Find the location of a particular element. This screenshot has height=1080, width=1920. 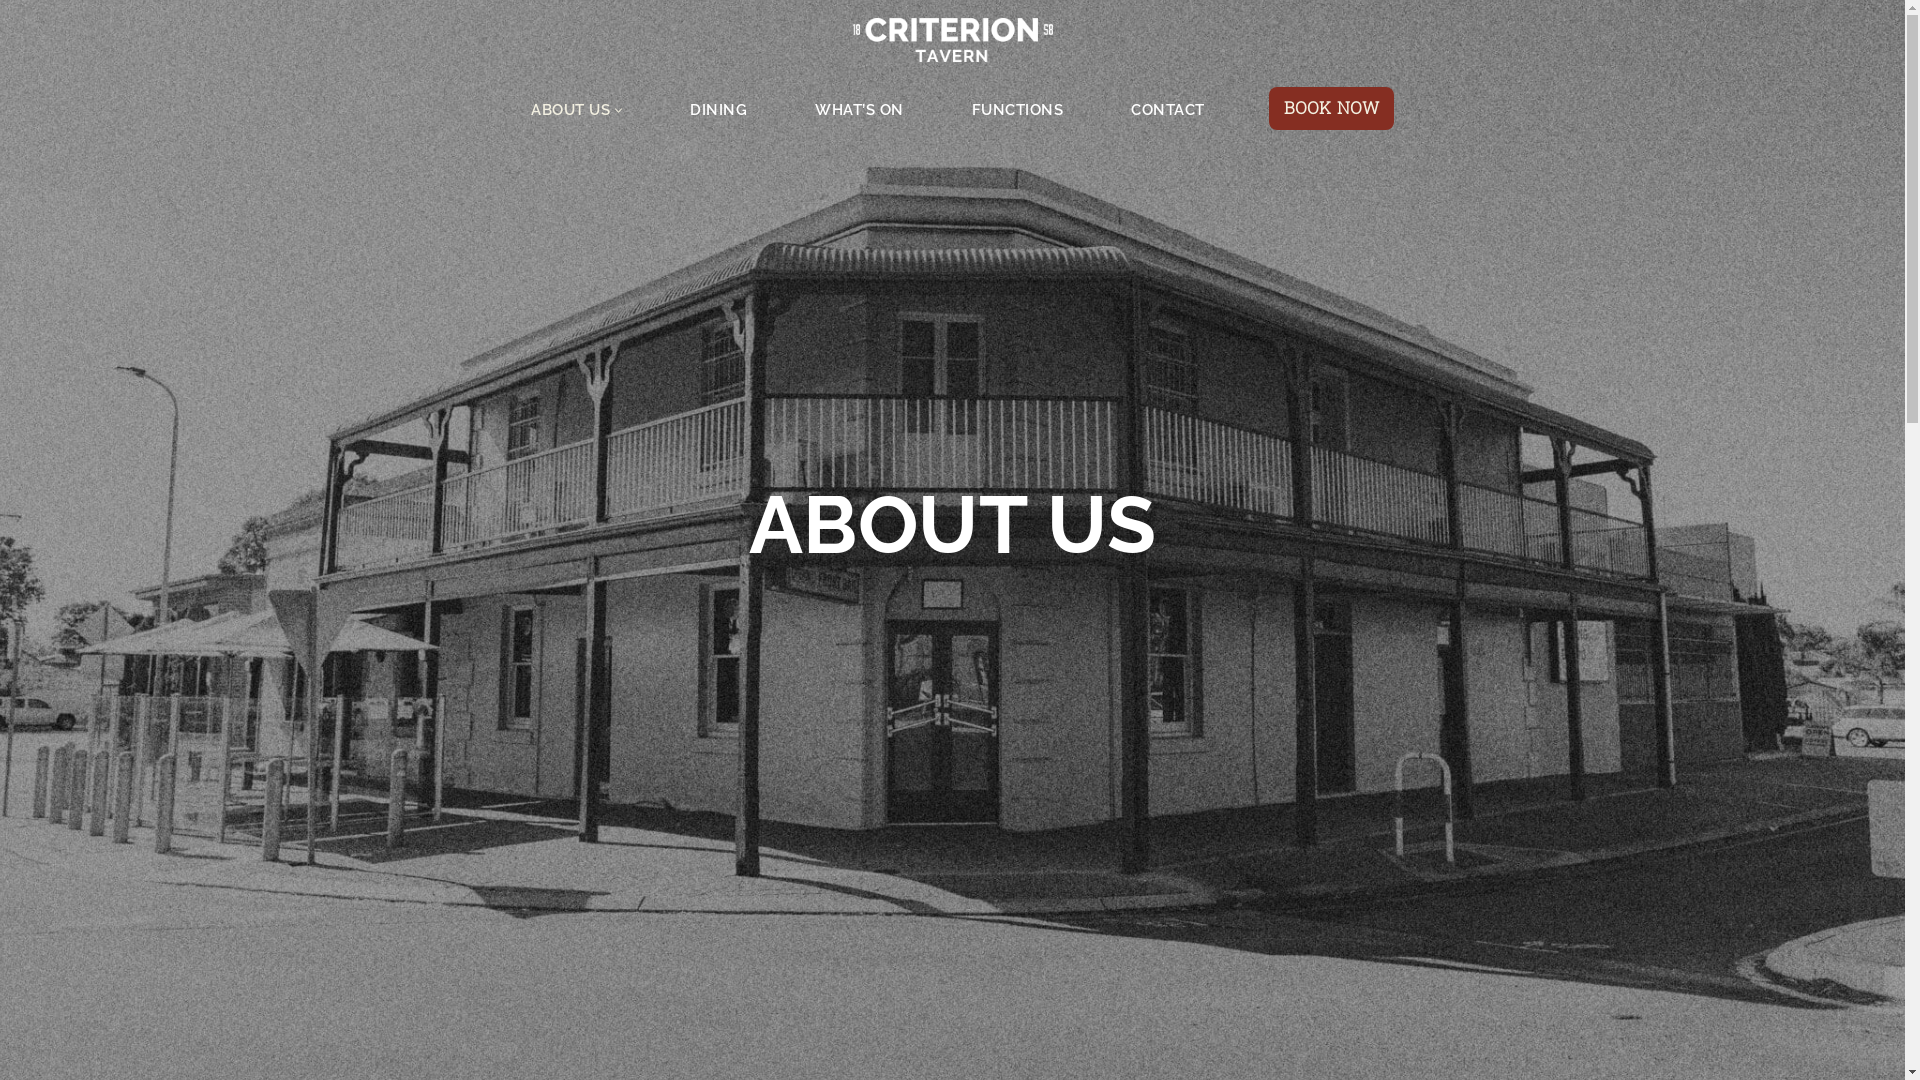

CONTACT is located at coordinates (1168, 110).